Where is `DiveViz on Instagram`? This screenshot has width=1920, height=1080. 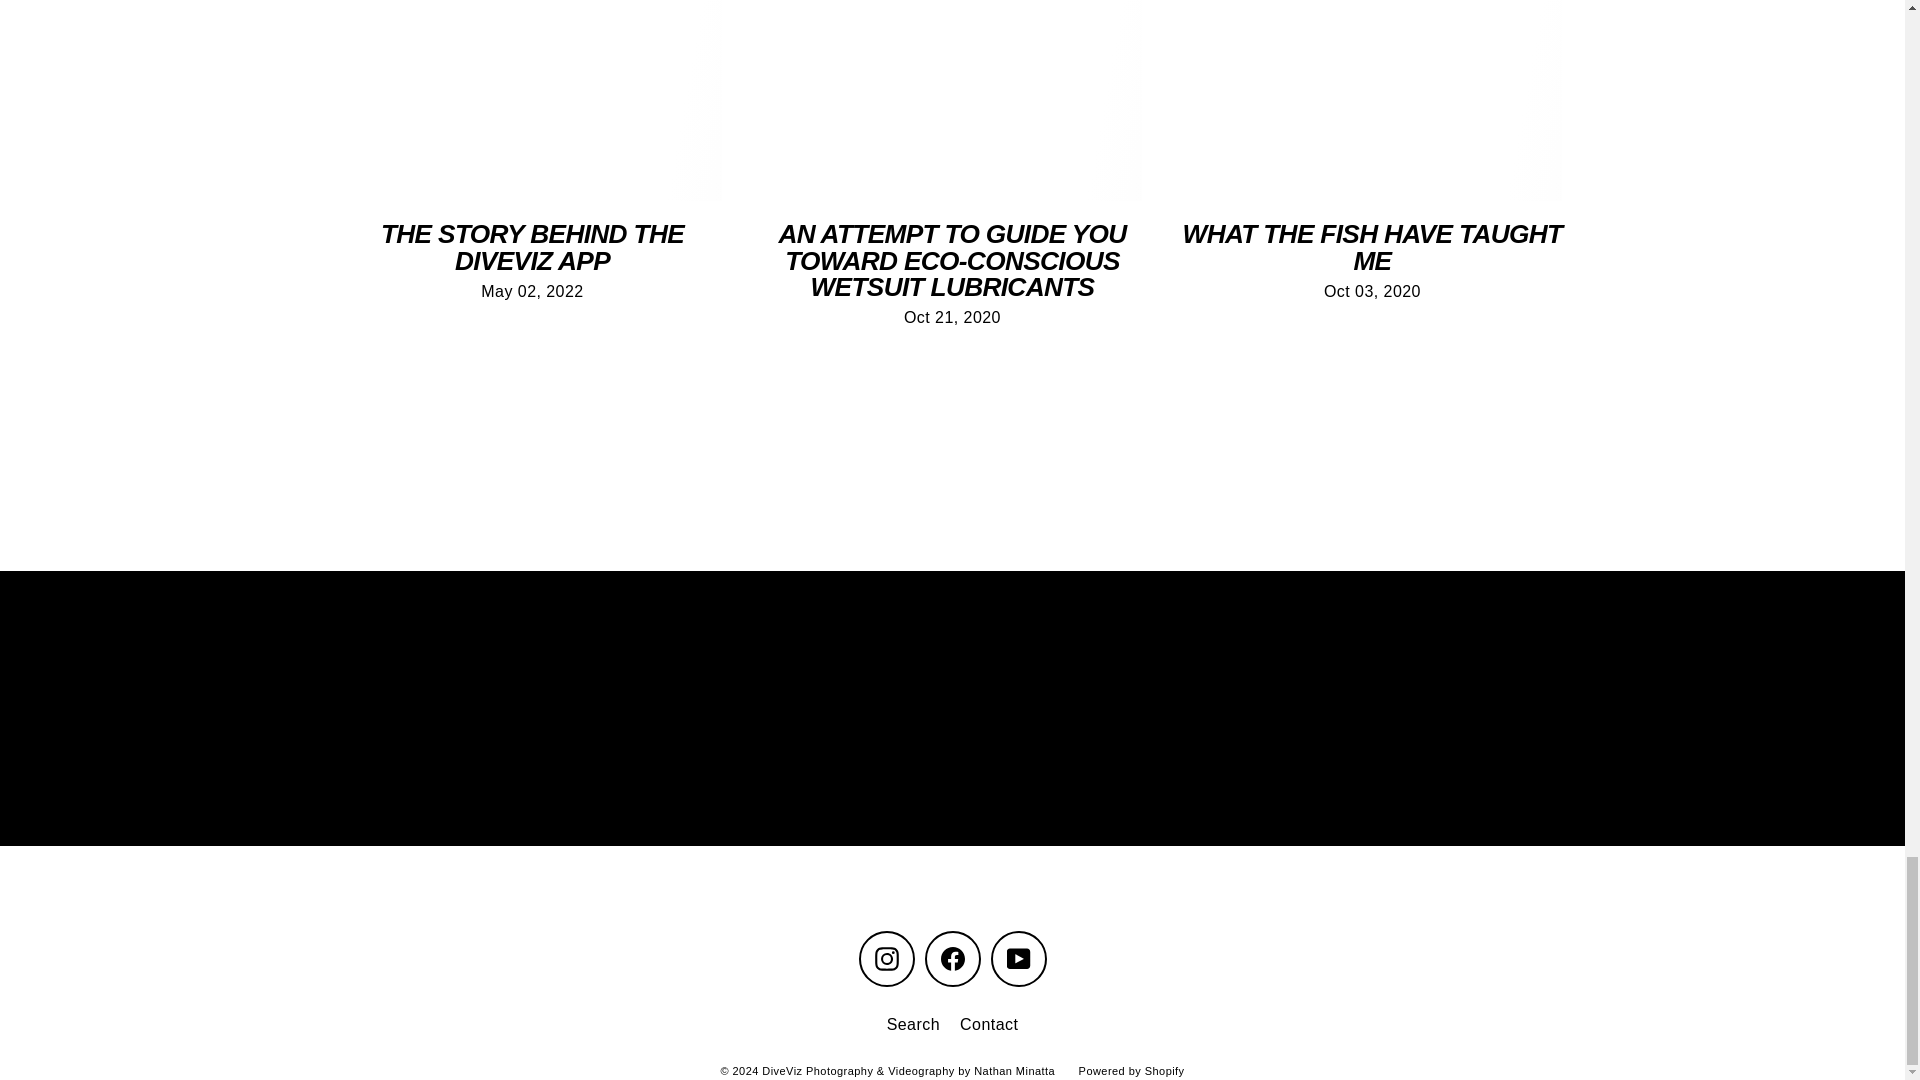
DiveViz on Instagram is located at coordinates (886, 958).